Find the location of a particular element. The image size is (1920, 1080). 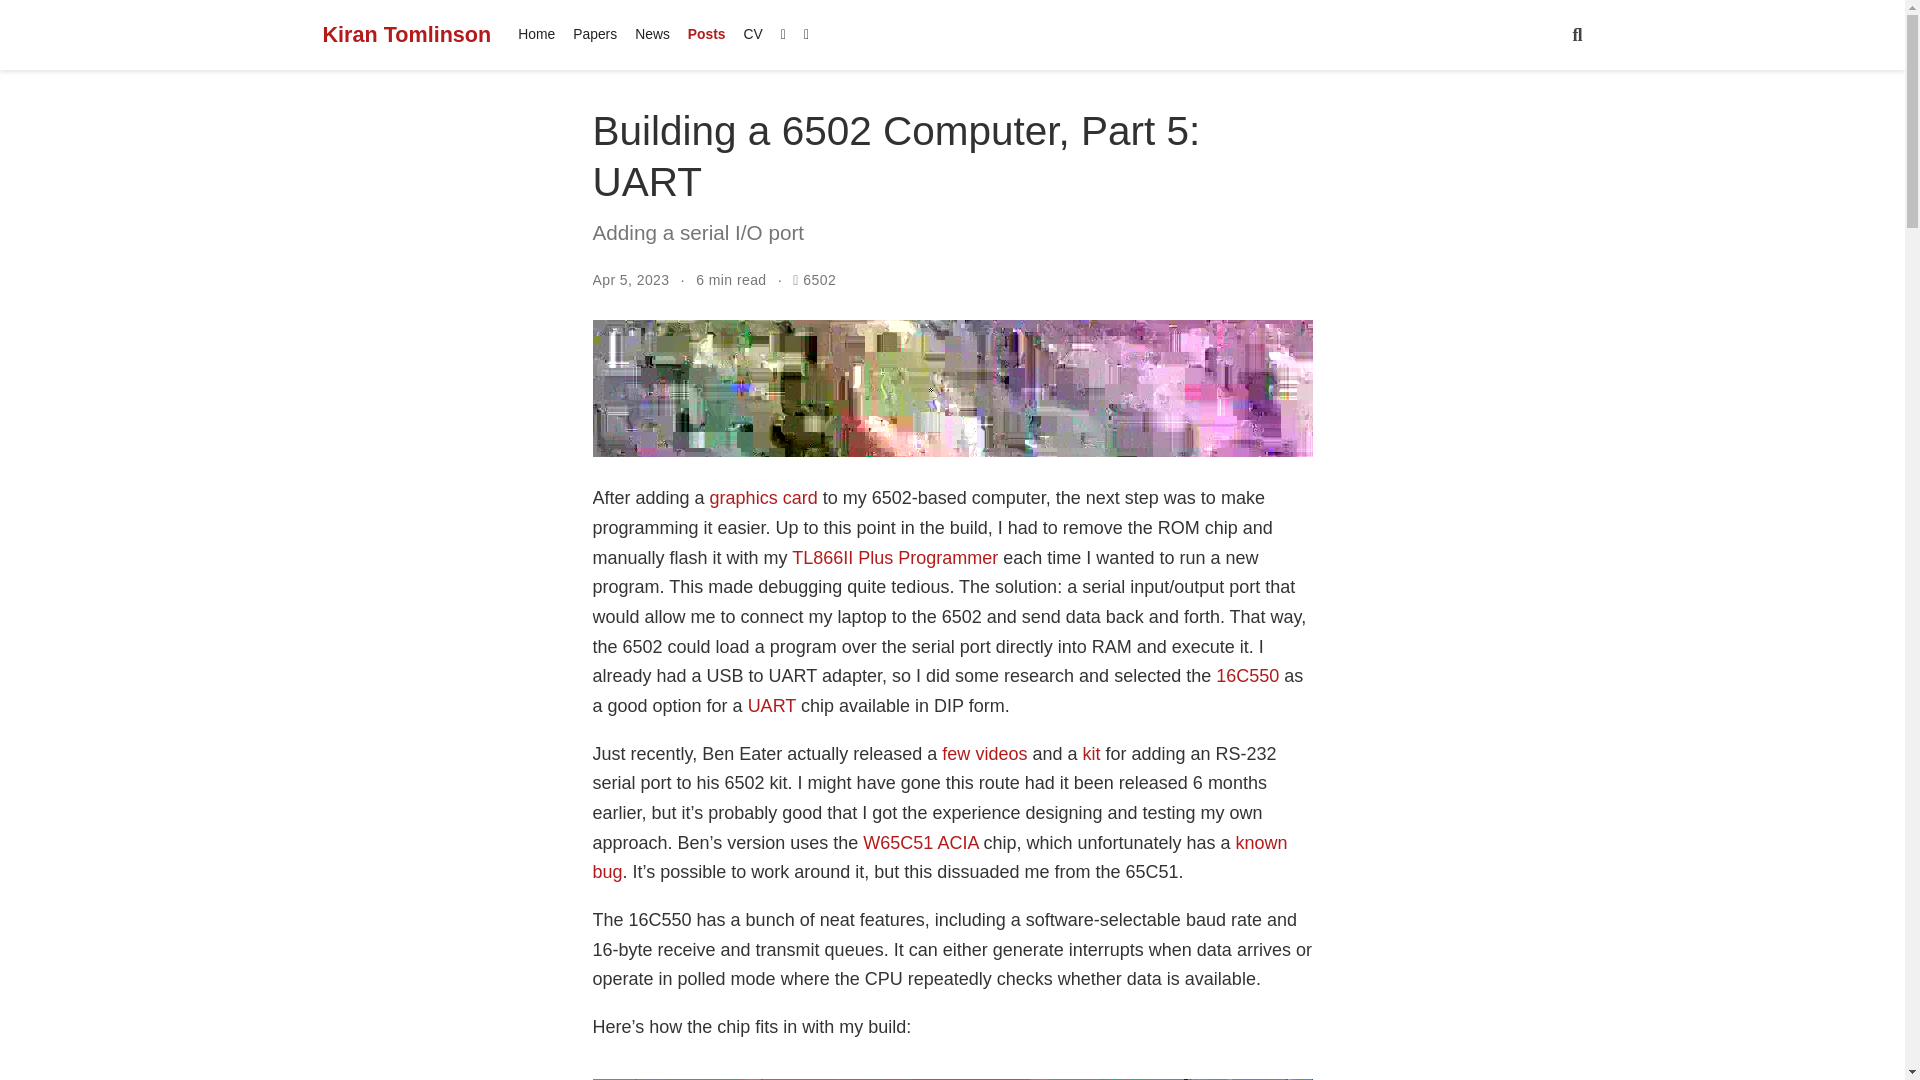

kit is located at coordinates (1091, 754).